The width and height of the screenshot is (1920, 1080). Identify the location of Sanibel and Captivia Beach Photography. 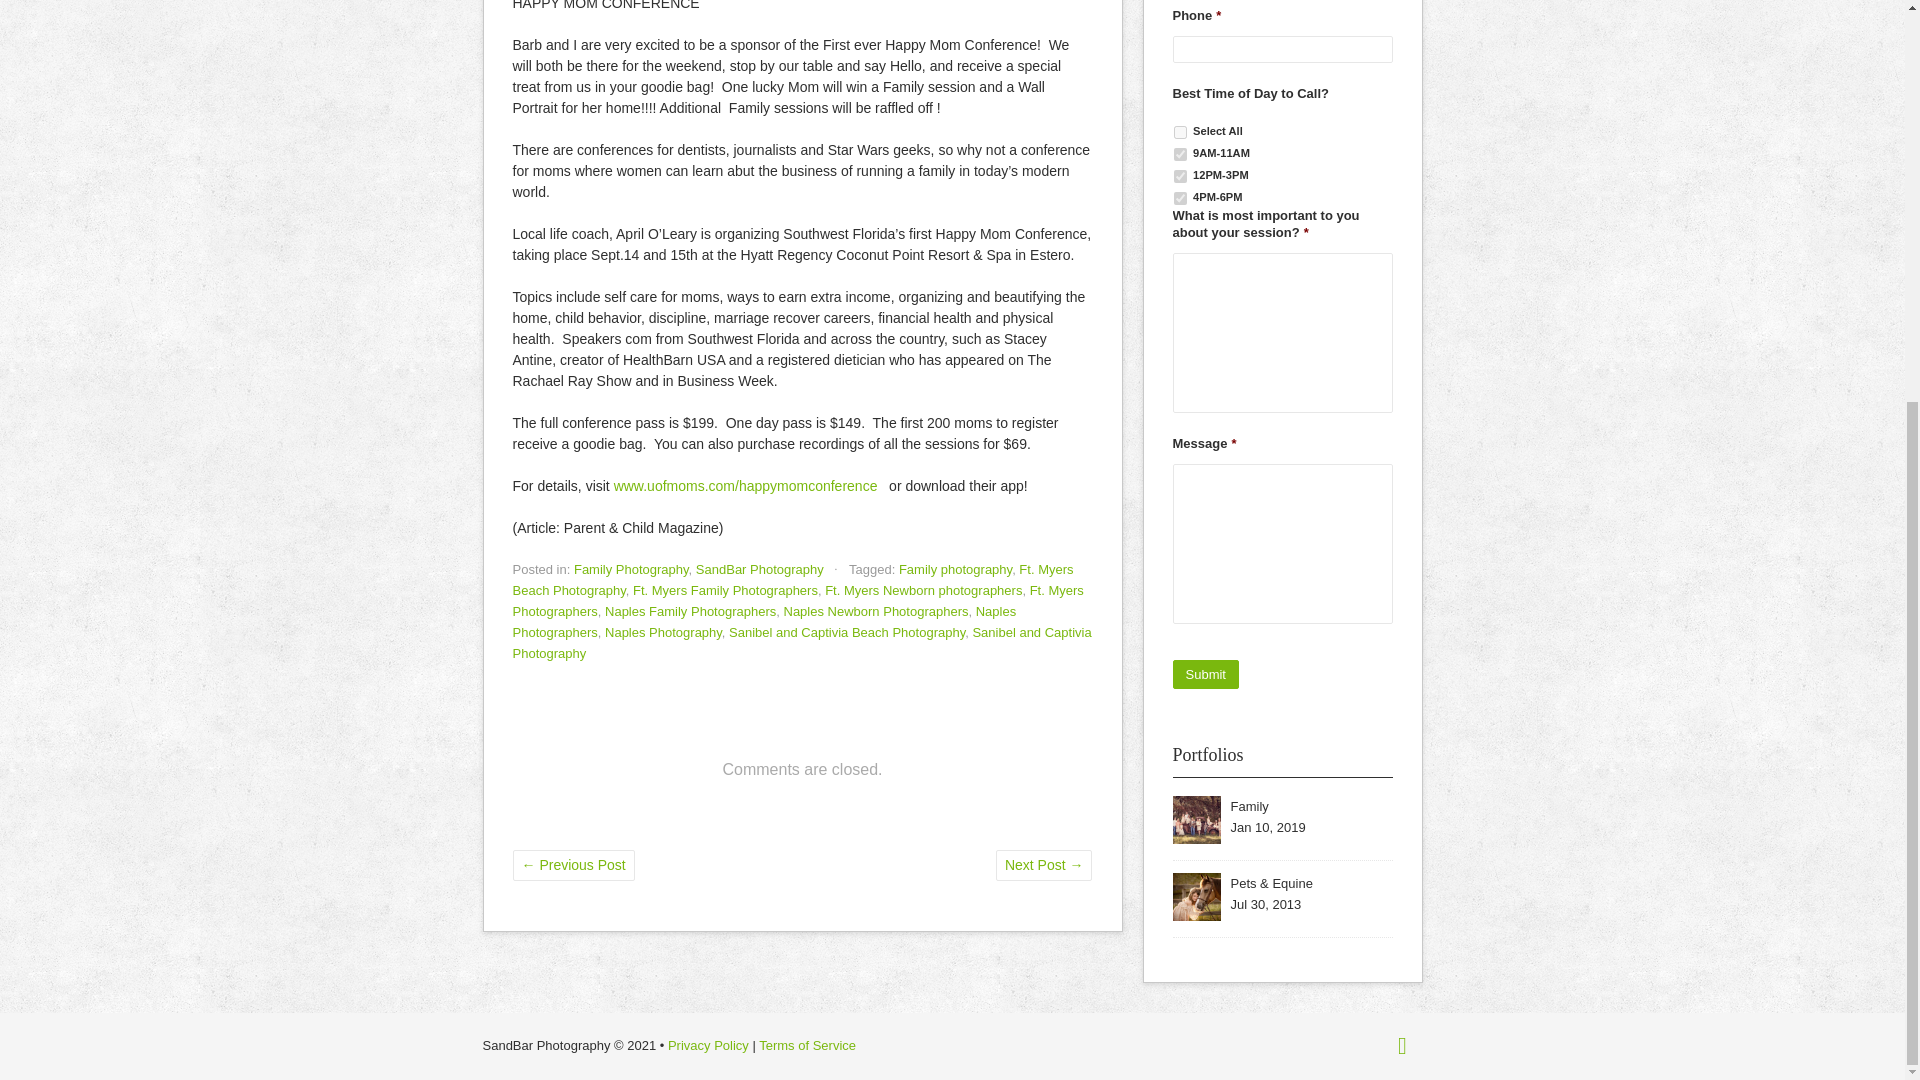
(847, 632).